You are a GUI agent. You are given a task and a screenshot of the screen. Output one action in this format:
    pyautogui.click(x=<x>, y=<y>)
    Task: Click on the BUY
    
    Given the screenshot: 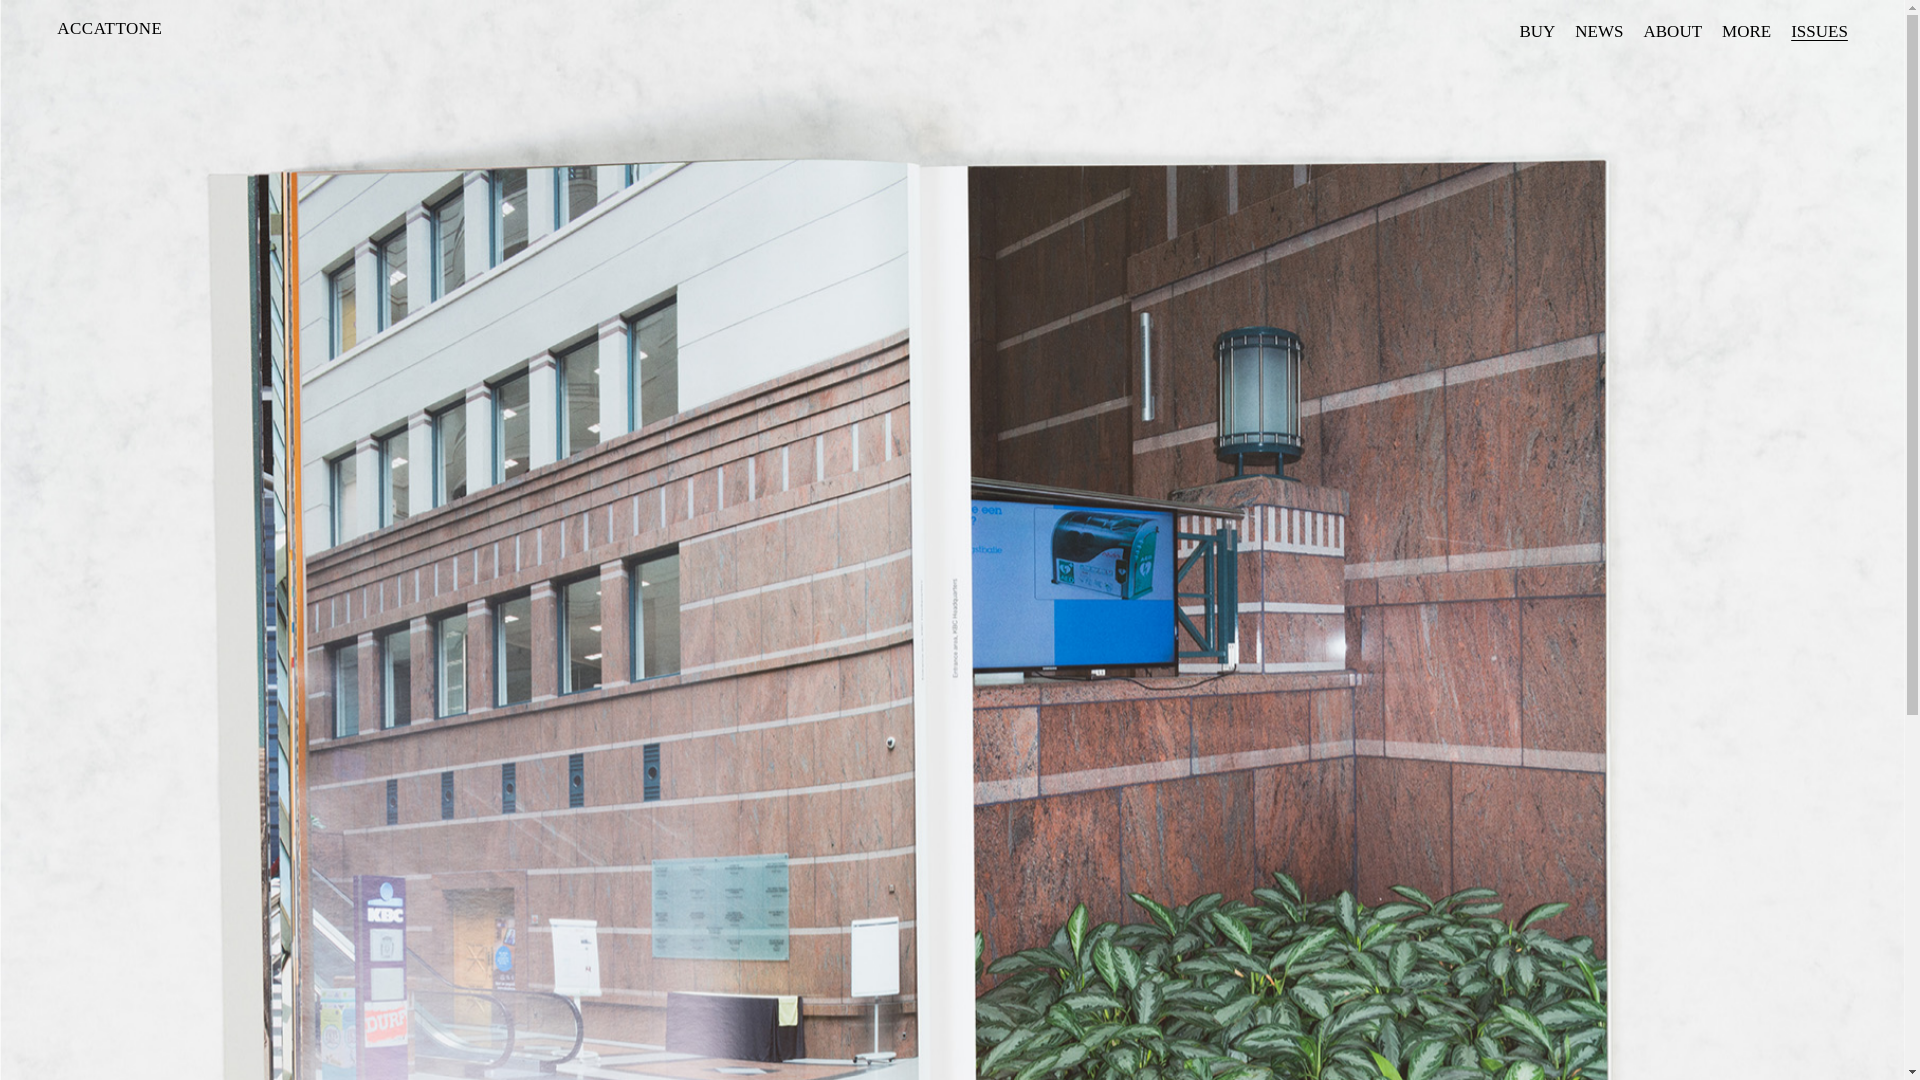 What is the action you would take?
    pyautogui.click(x=1537, y=32)
    